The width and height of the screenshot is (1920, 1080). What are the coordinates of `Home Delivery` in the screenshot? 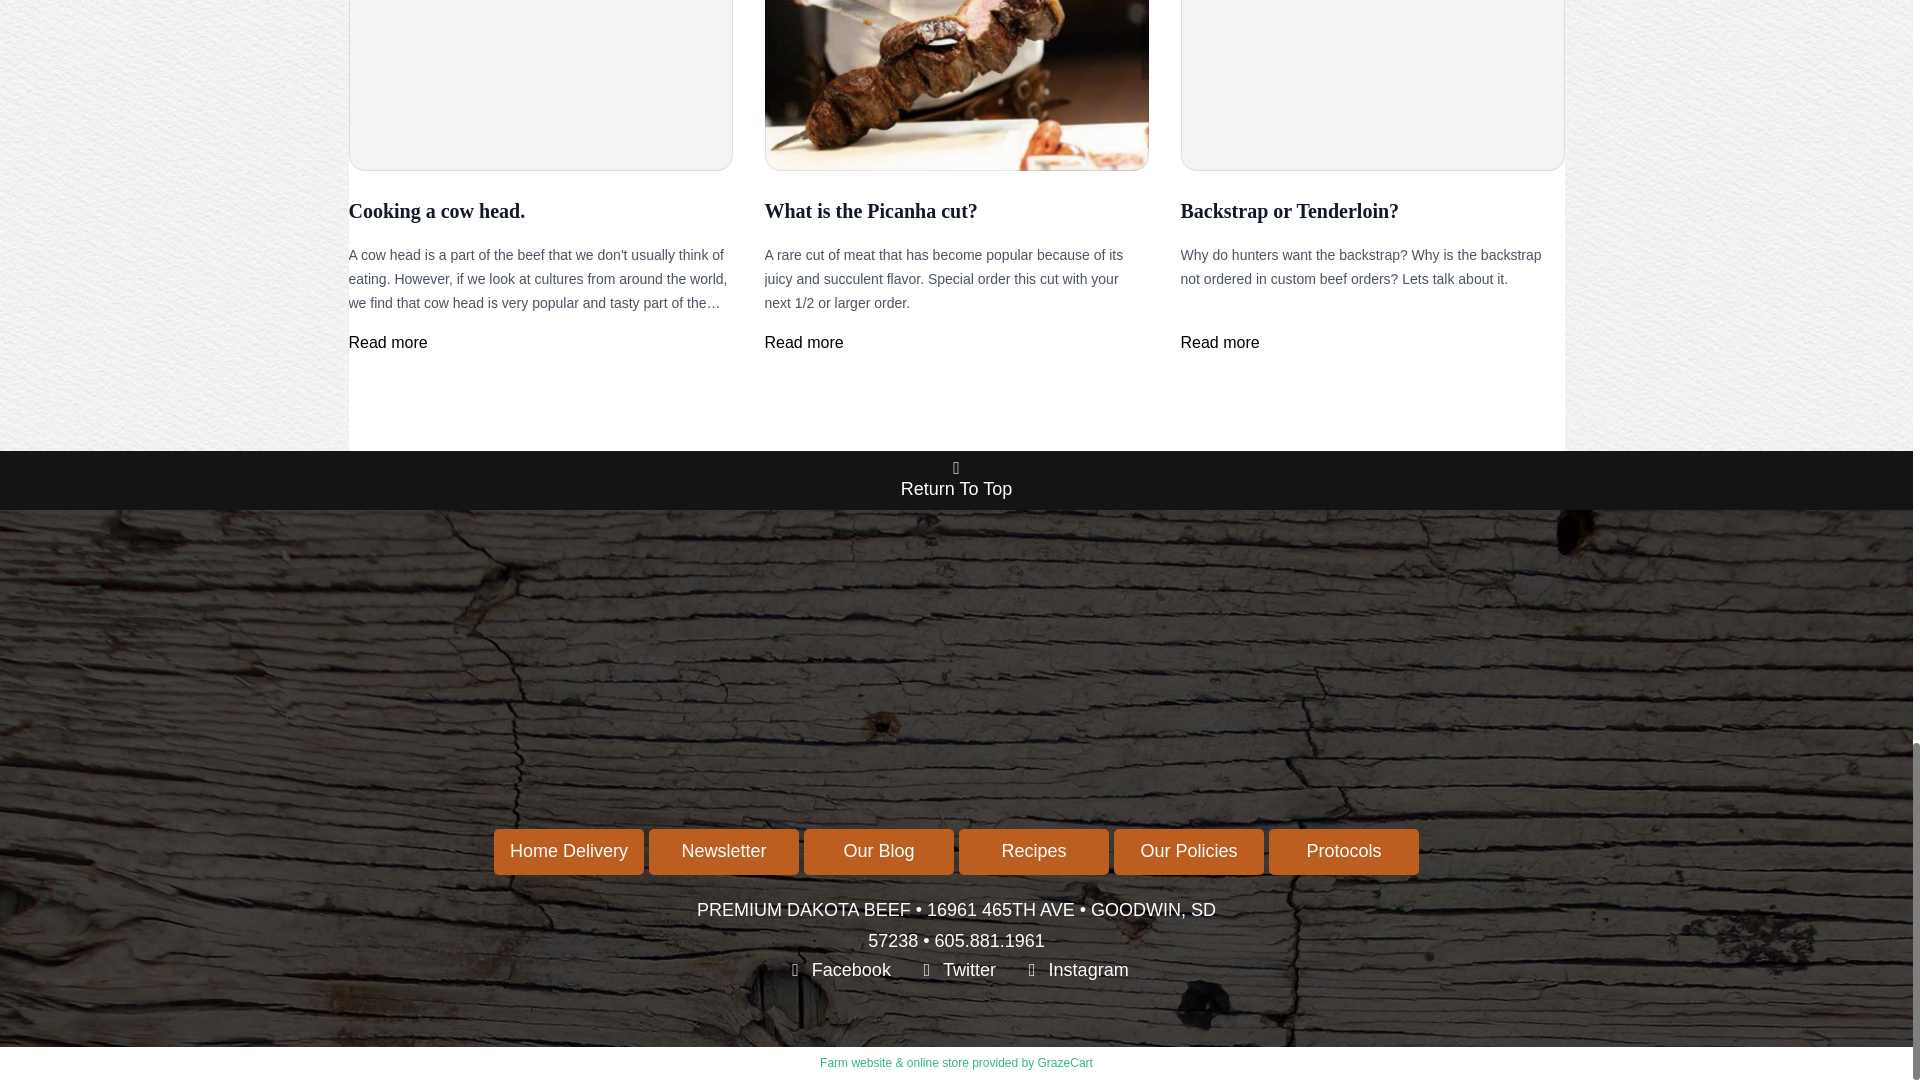 It's located at (568, 852).